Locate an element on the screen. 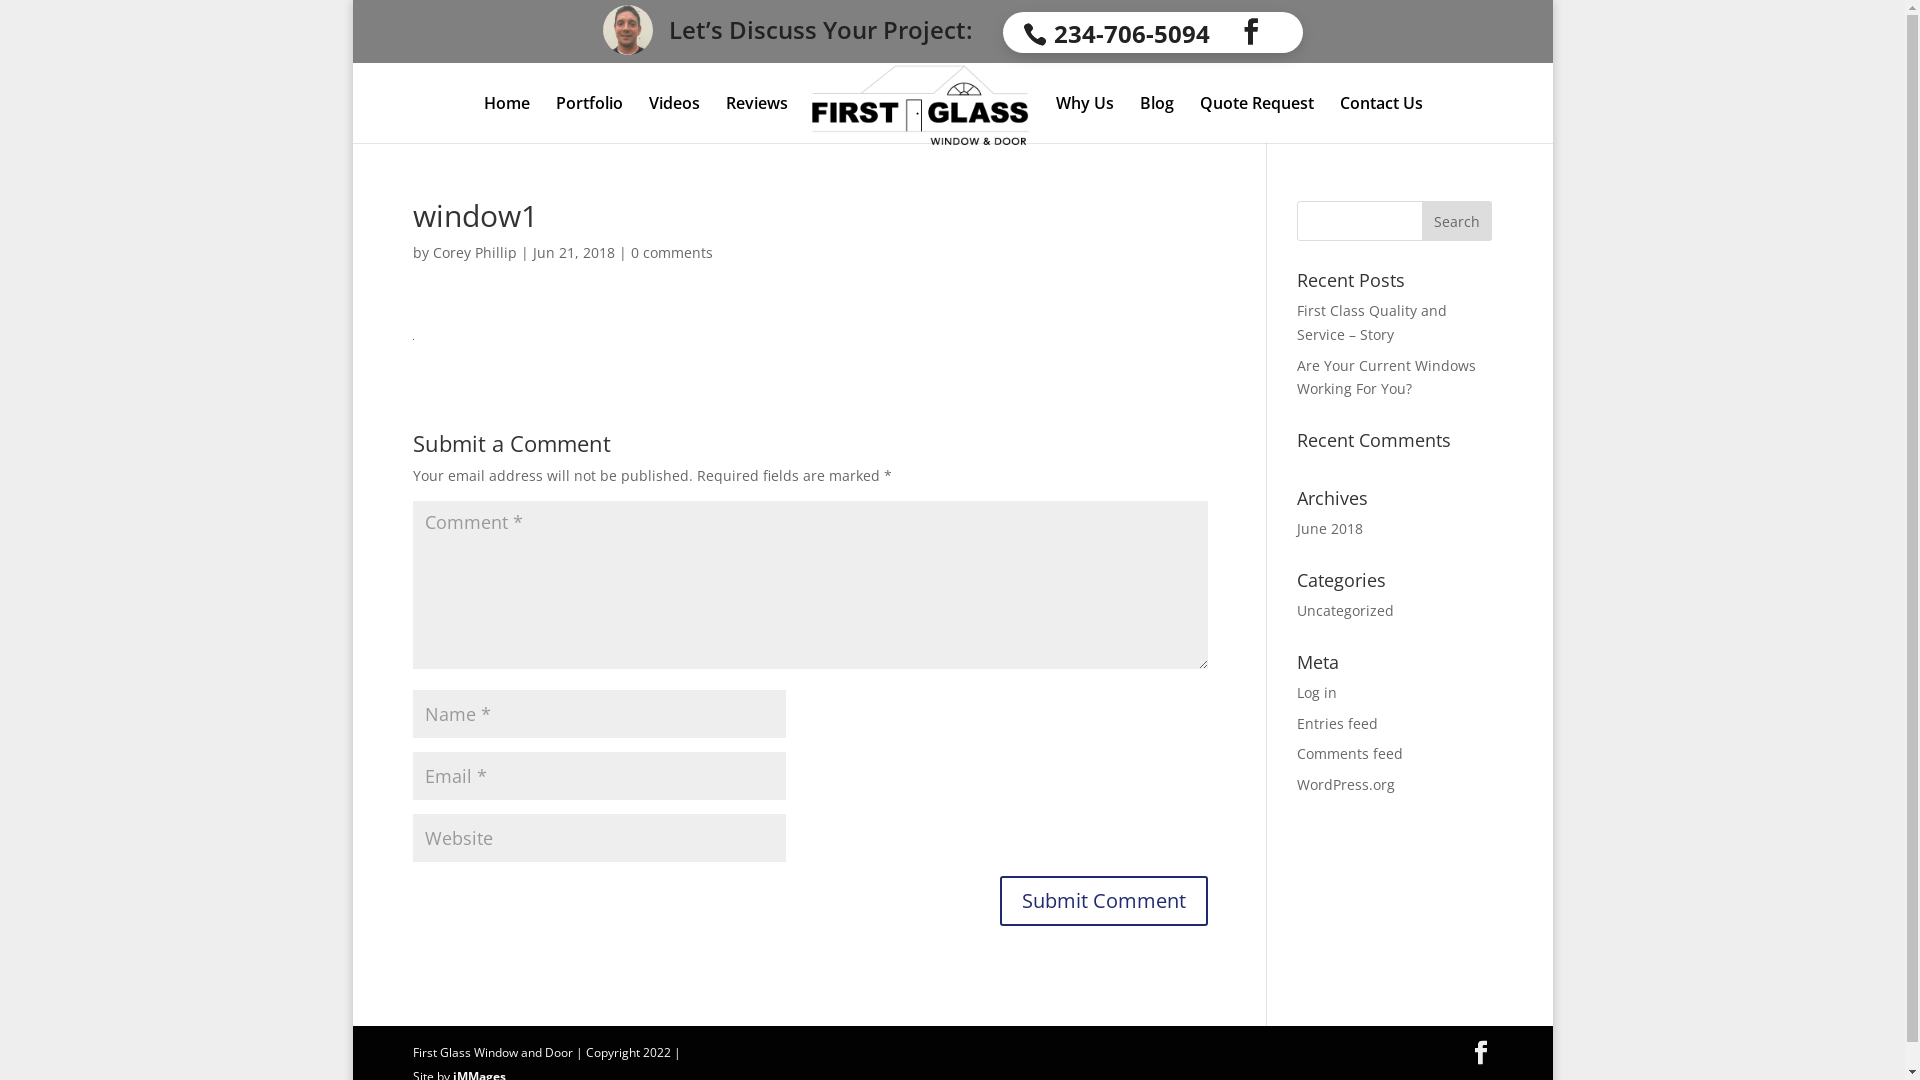  Are Your Current Windows Working For You? is located at coordinates (1386, 378).